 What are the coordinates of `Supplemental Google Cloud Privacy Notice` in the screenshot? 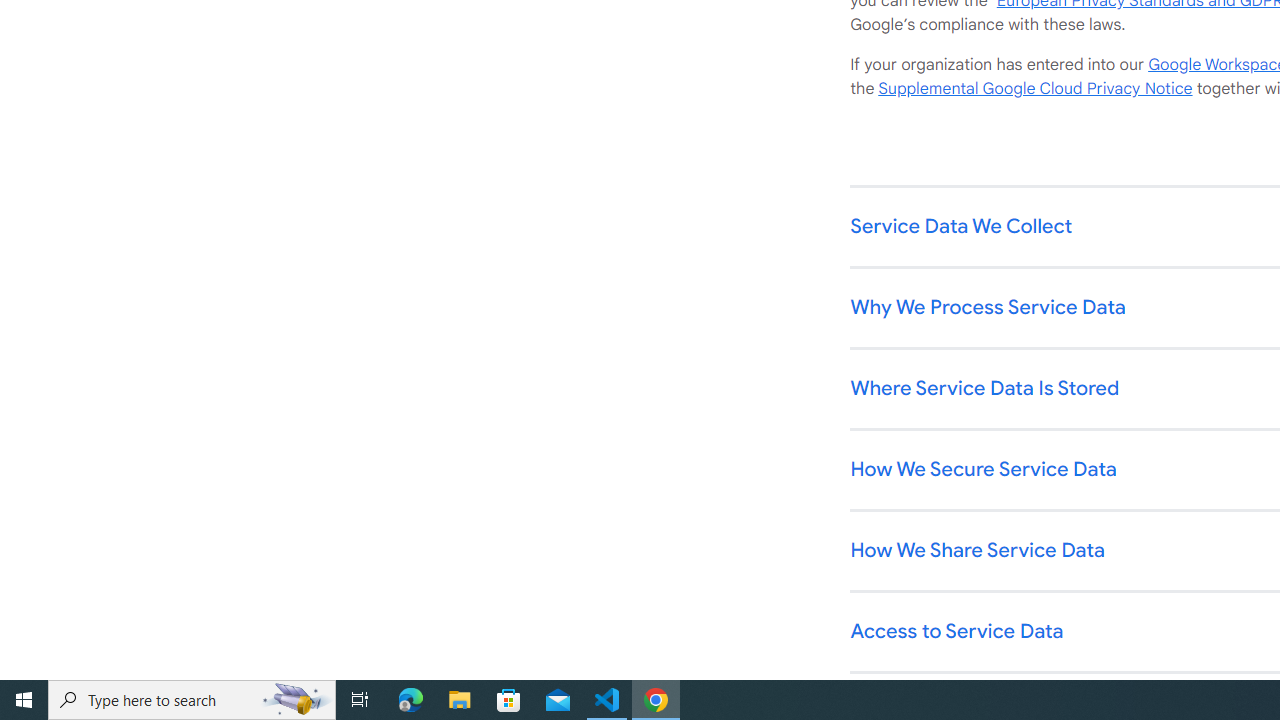 It's located at (1035, 89).